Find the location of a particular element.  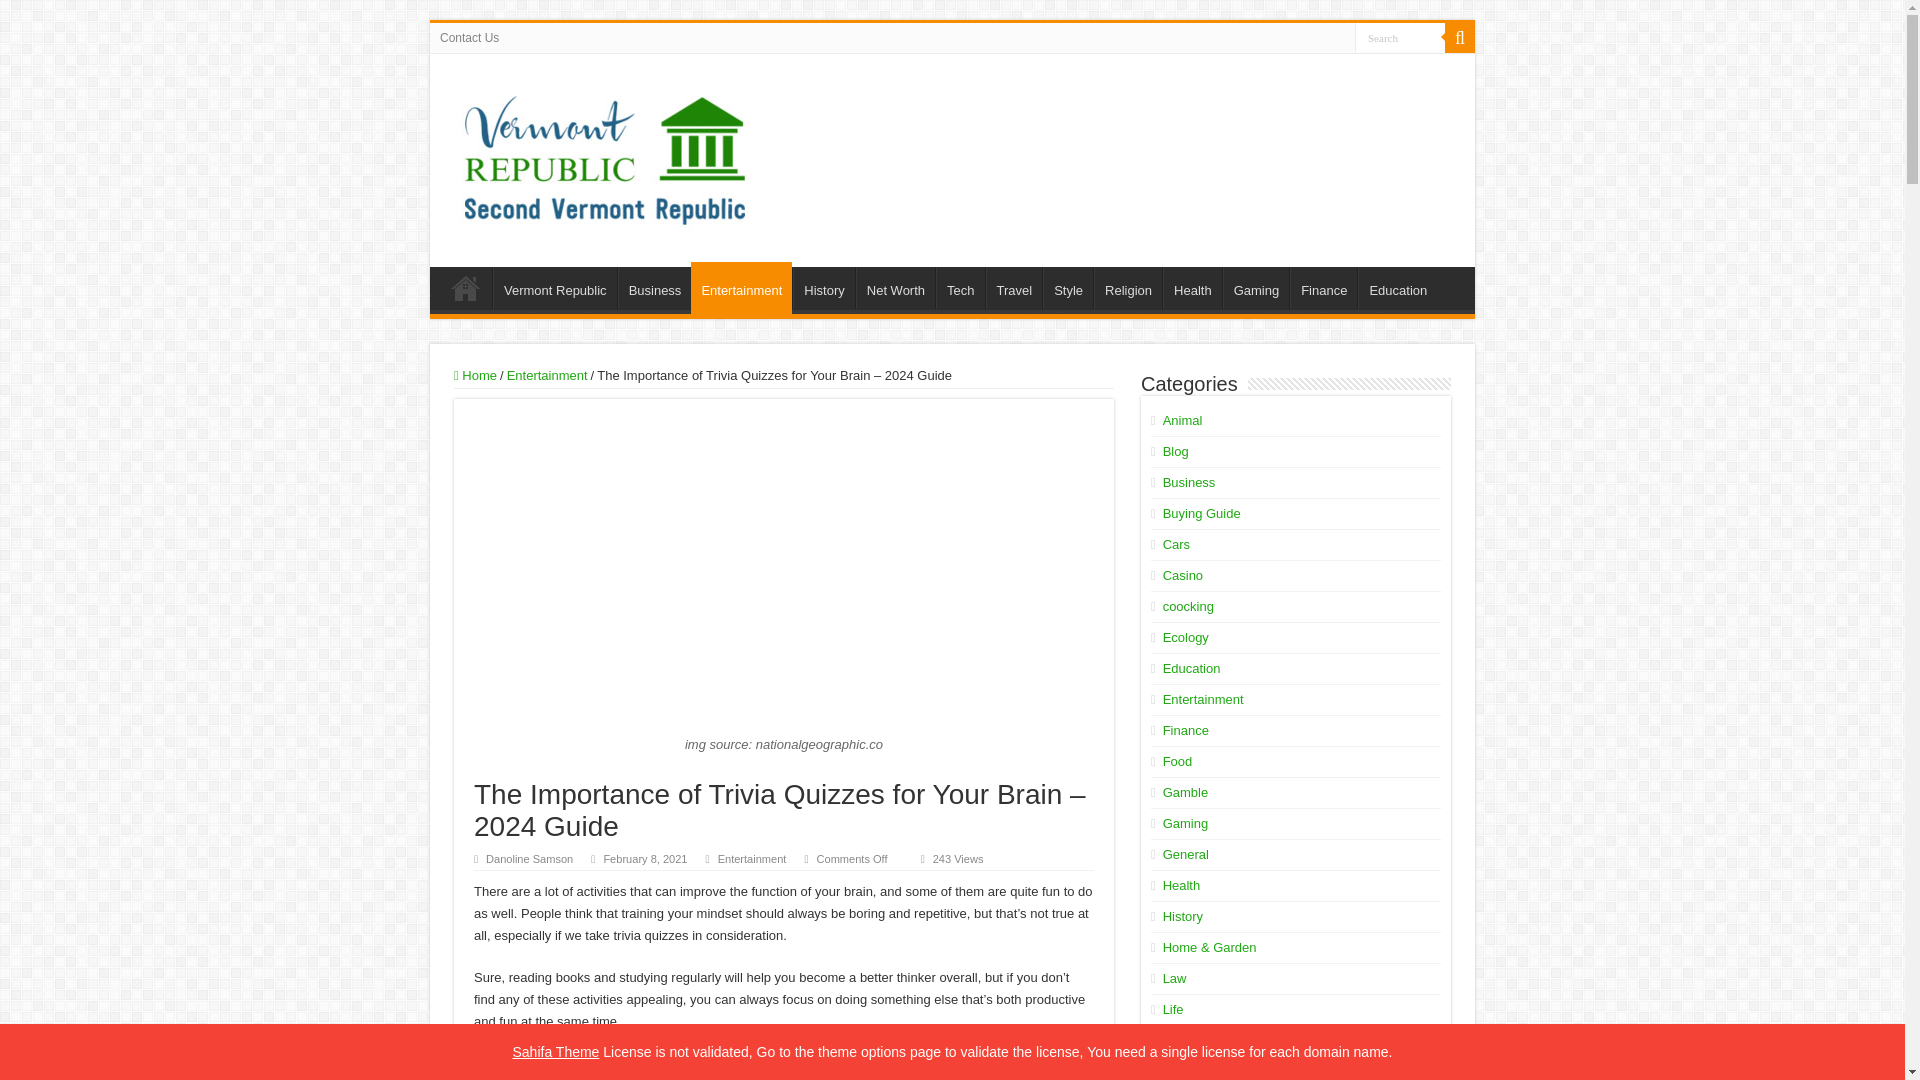

Finance is located at coordinates (1324, 287).